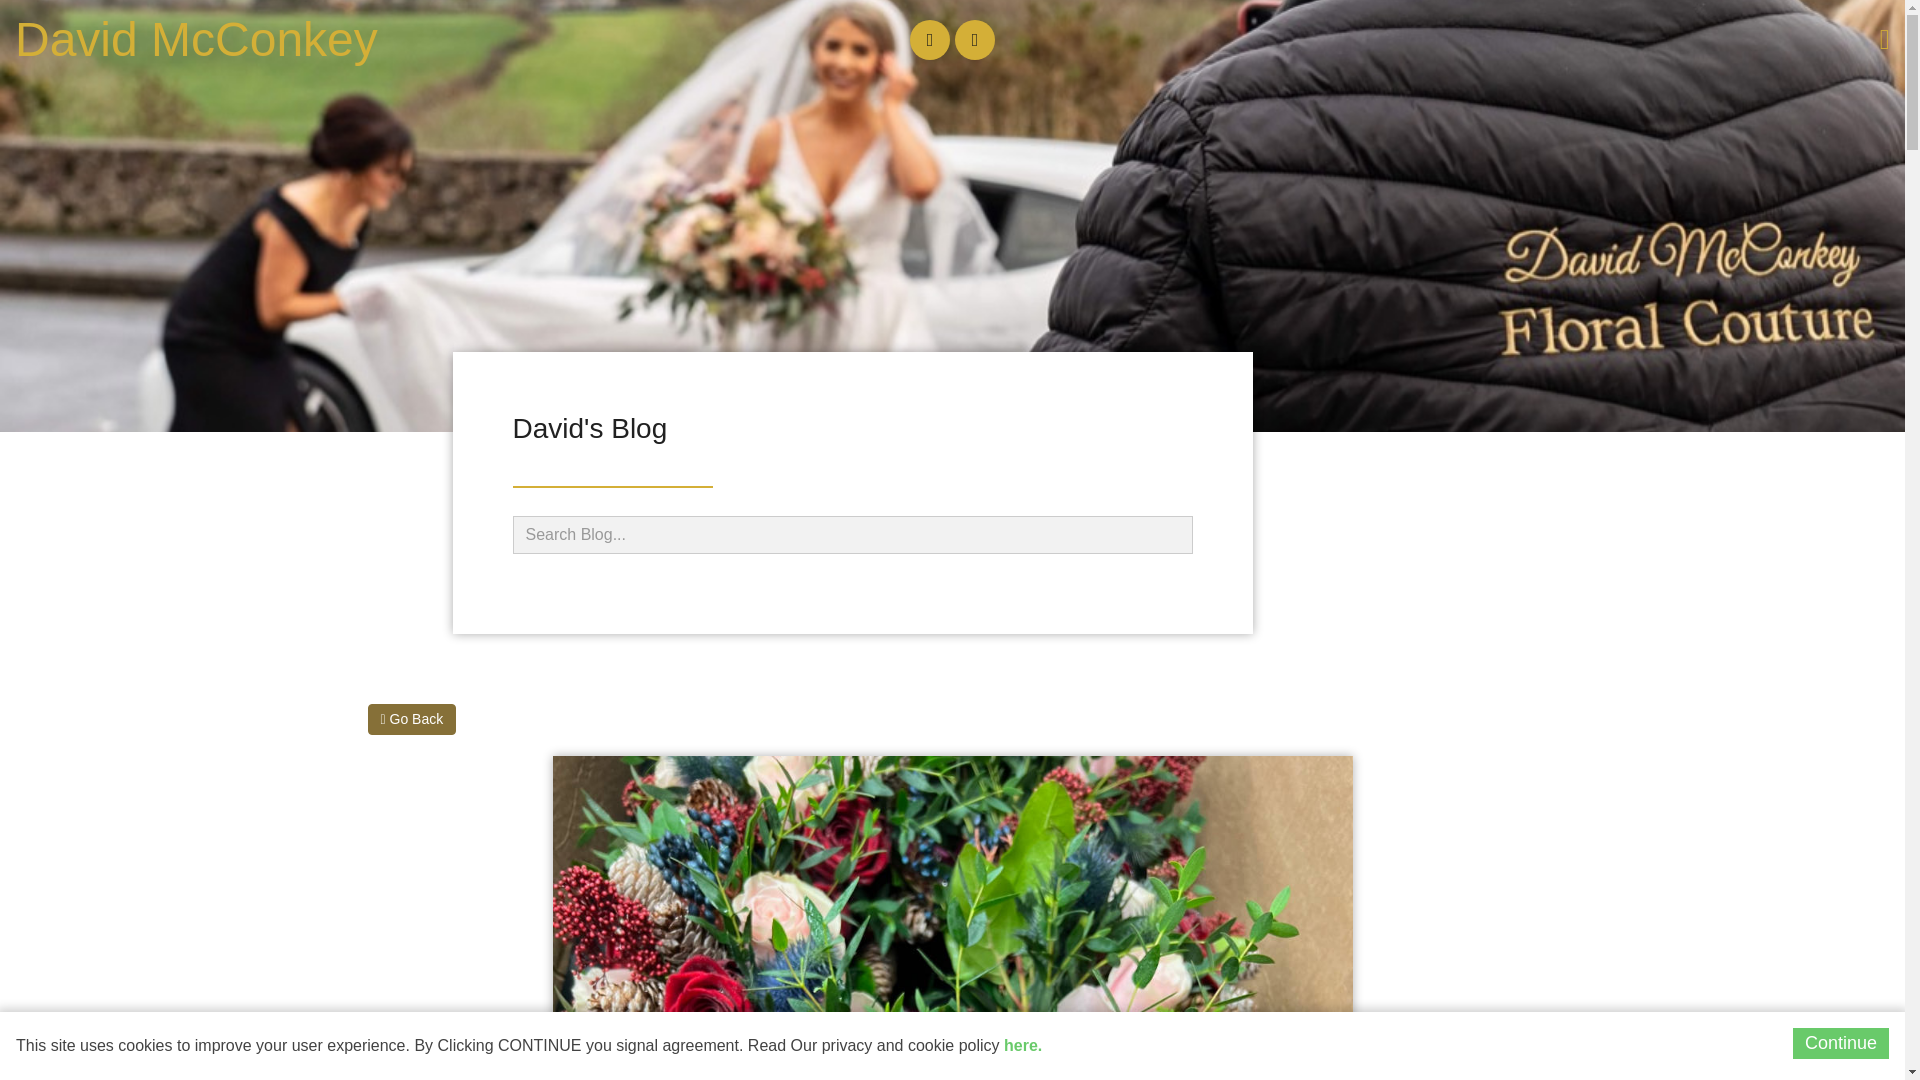 This screenshot has width=1920, height=1080. I want to click on David McConkey, so click(196, 40).